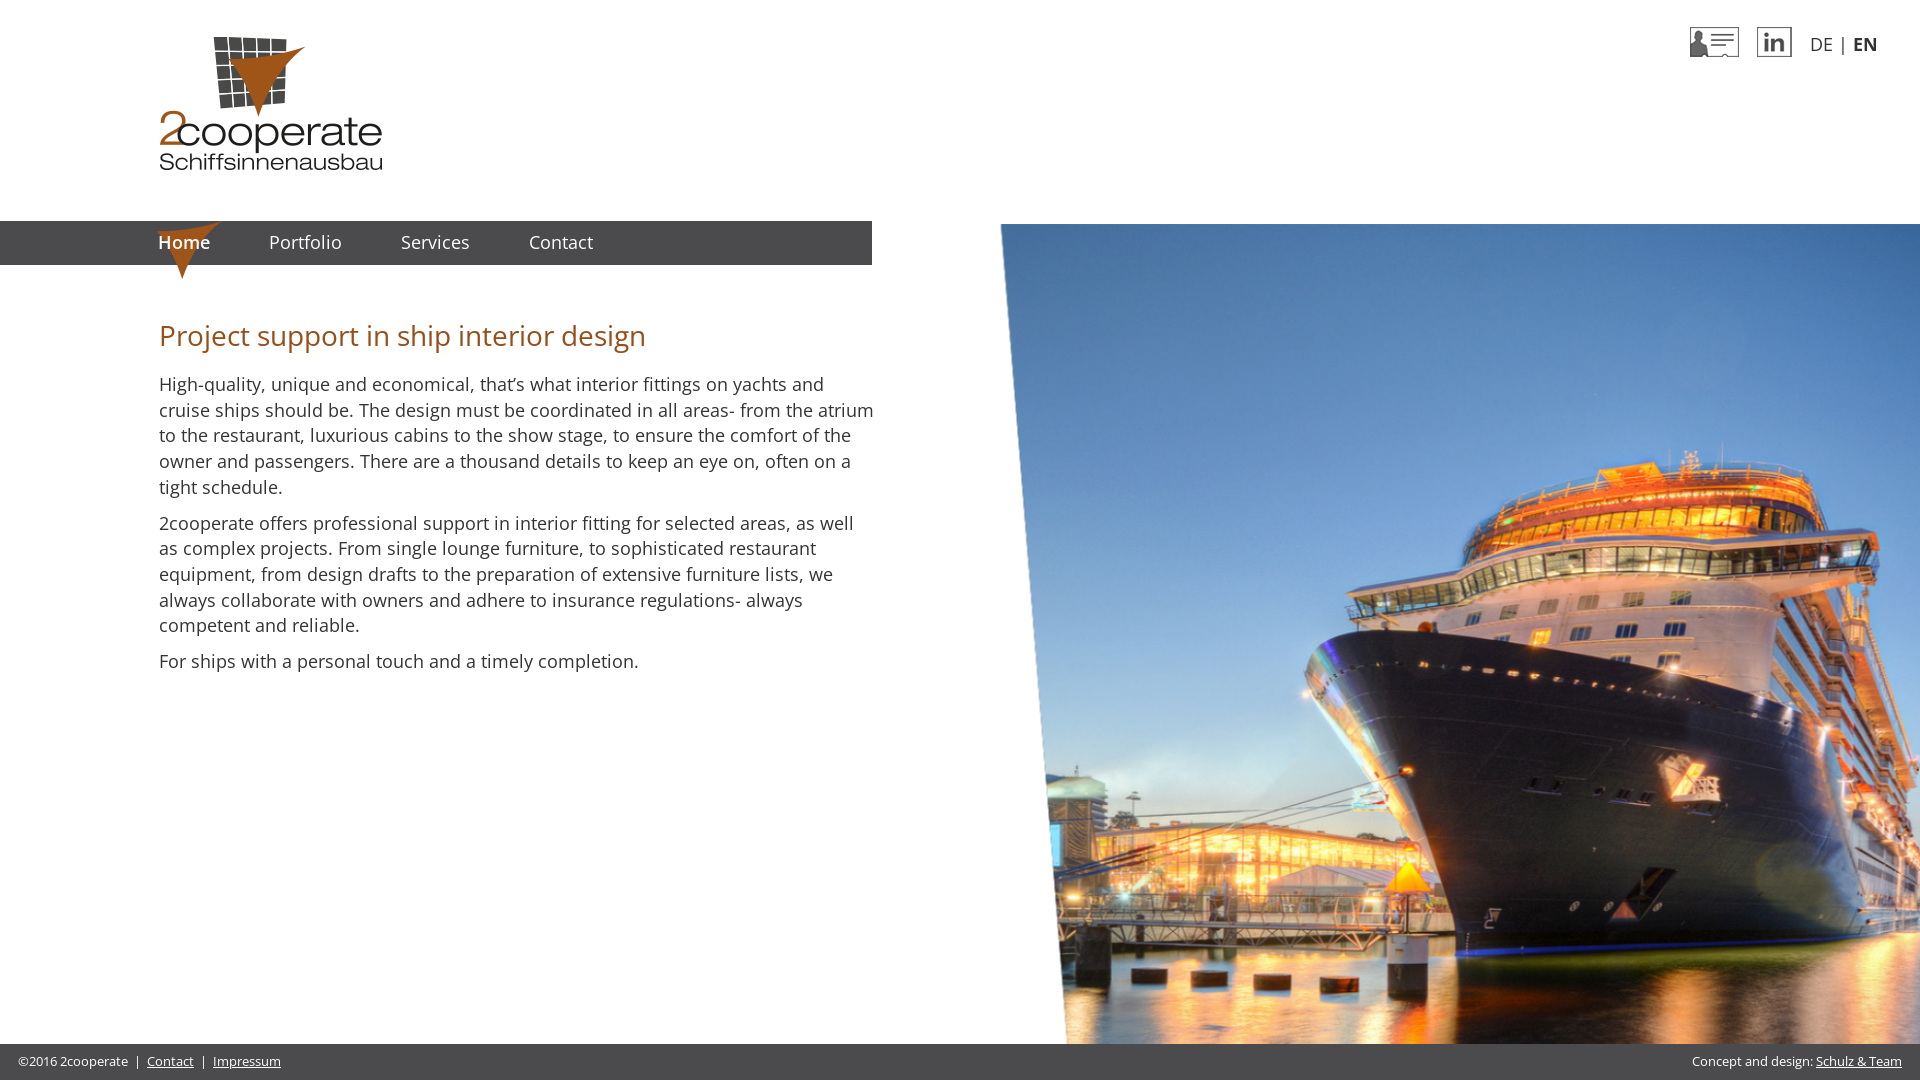 Image resolution: width=1920 pixels, height=1080 pixels. What do you see at coordinates (1774, 40) in the screenshot?
I see `Marcus Duwe bei Linkedin` at bounding box center [1774, 40].